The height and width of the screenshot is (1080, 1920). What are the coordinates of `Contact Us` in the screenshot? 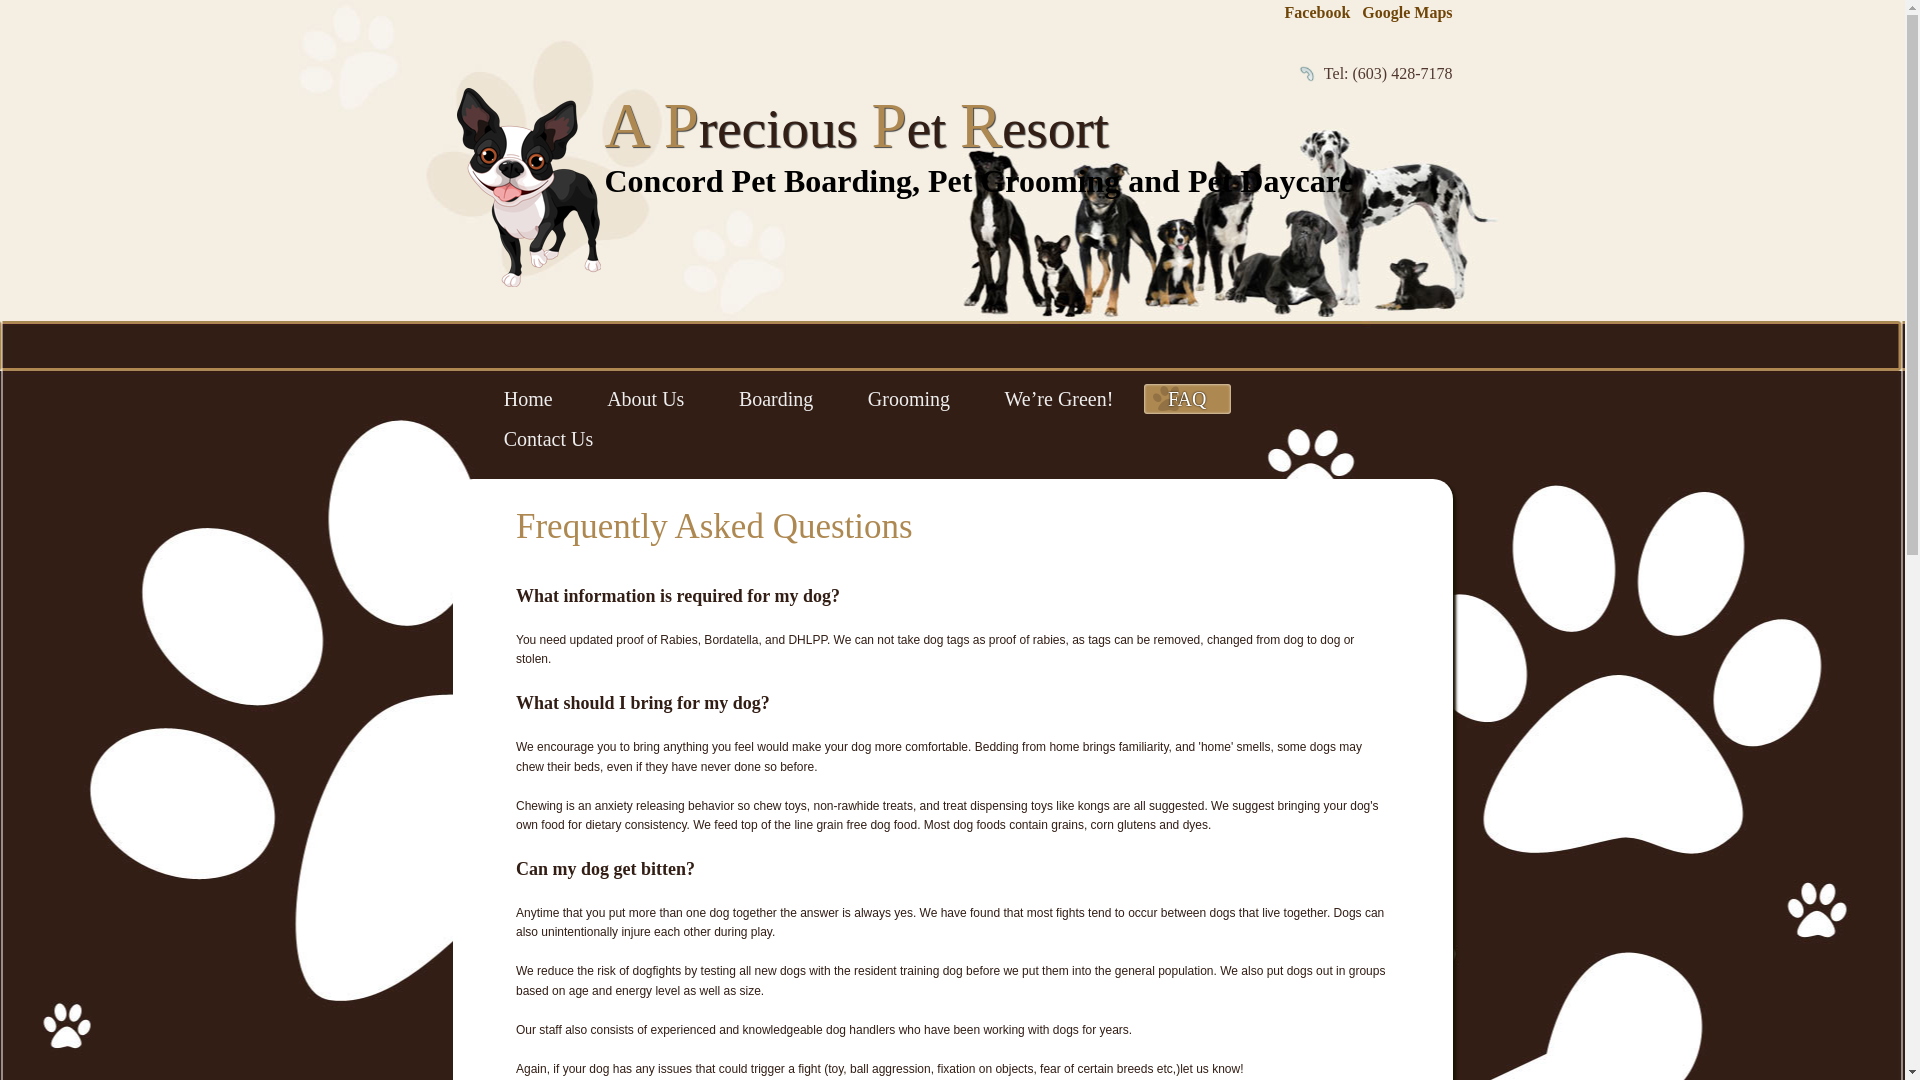 It's located at (549, 438).